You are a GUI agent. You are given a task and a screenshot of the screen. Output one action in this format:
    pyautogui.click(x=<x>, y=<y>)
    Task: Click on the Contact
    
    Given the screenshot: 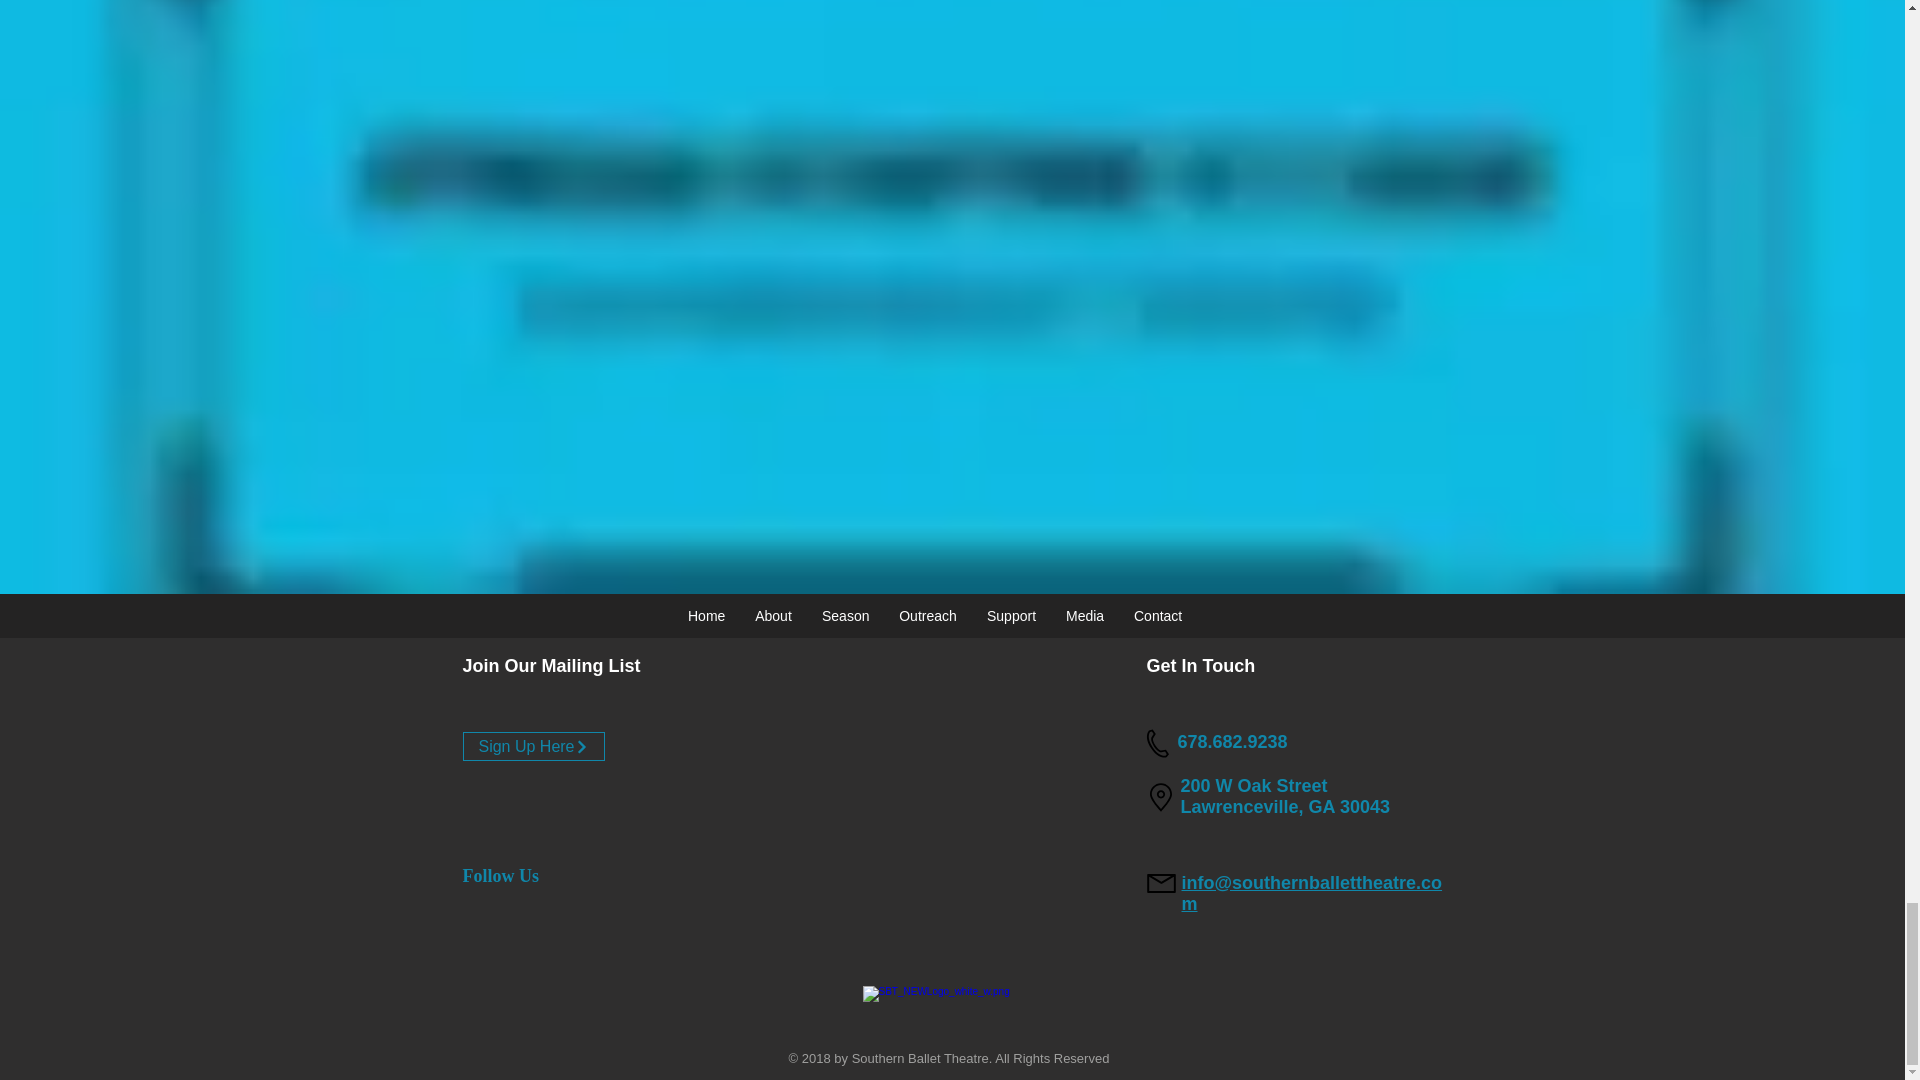 What is the action you would take?
    pyautogui.click(x=1158, y=615)
    